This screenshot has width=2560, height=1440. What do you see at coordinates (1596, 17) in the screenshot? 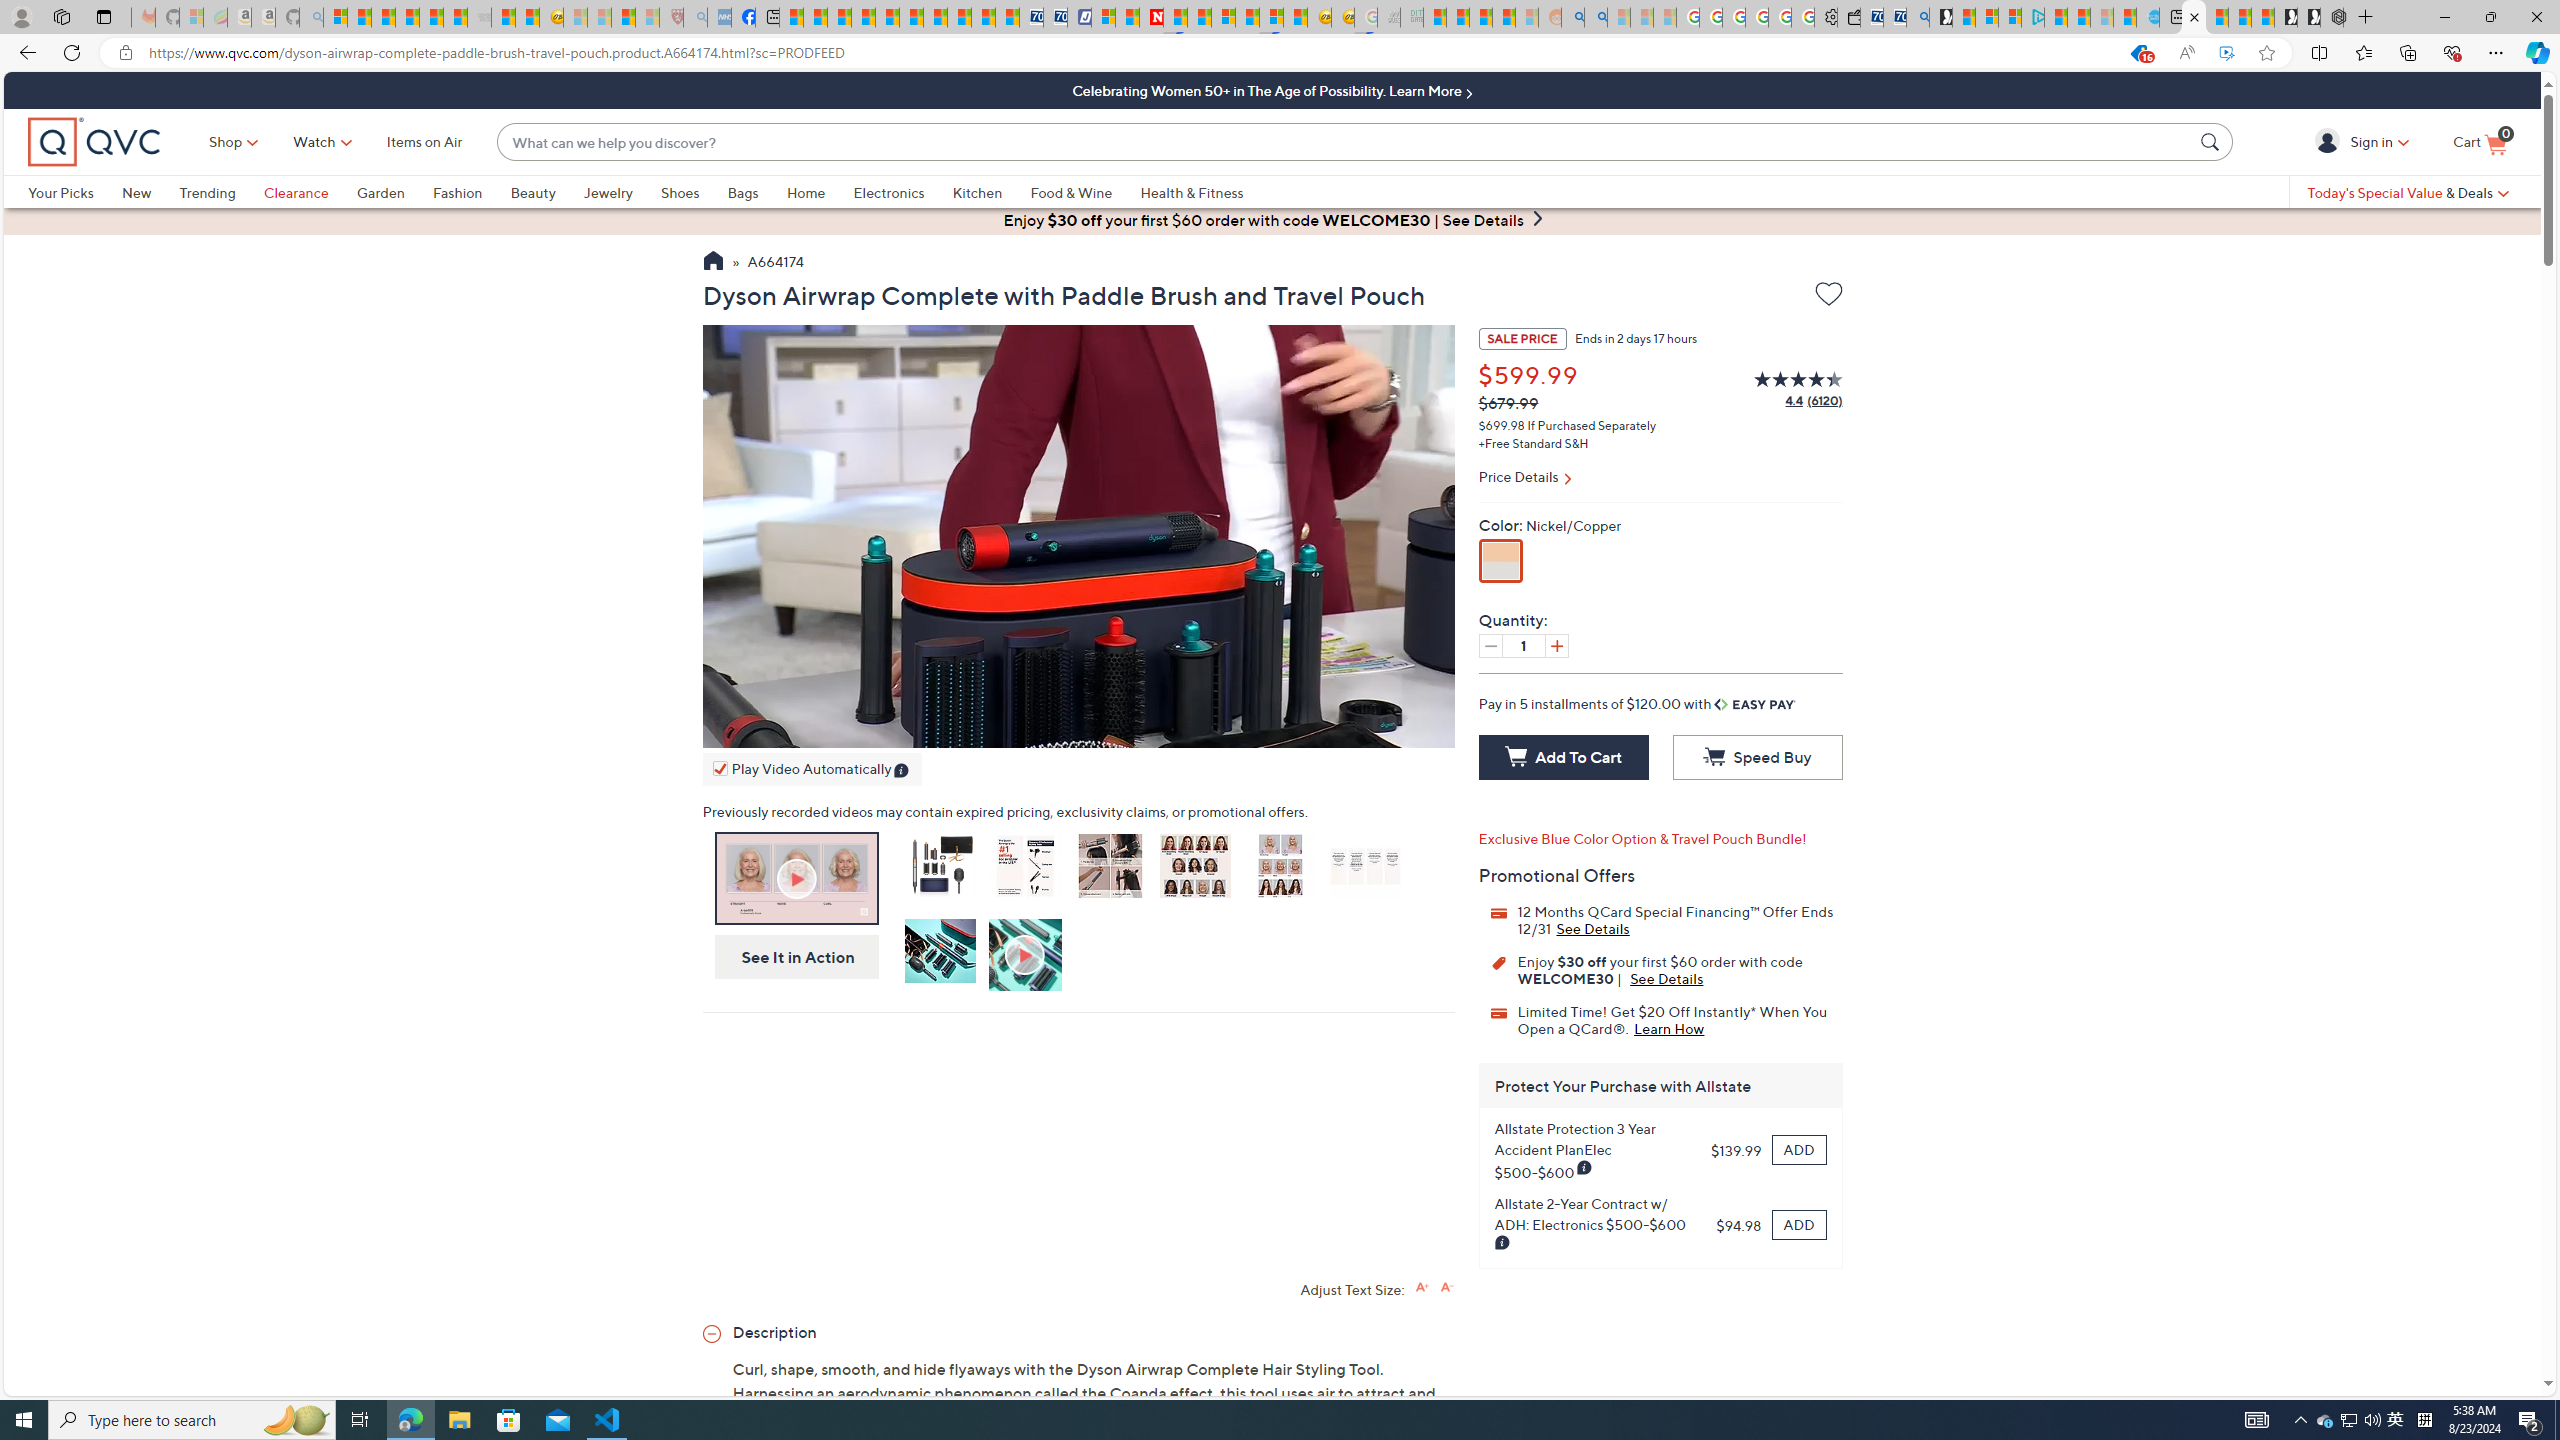
I see `Utah sues federal government - Search` at bounding box center [1596, 17].